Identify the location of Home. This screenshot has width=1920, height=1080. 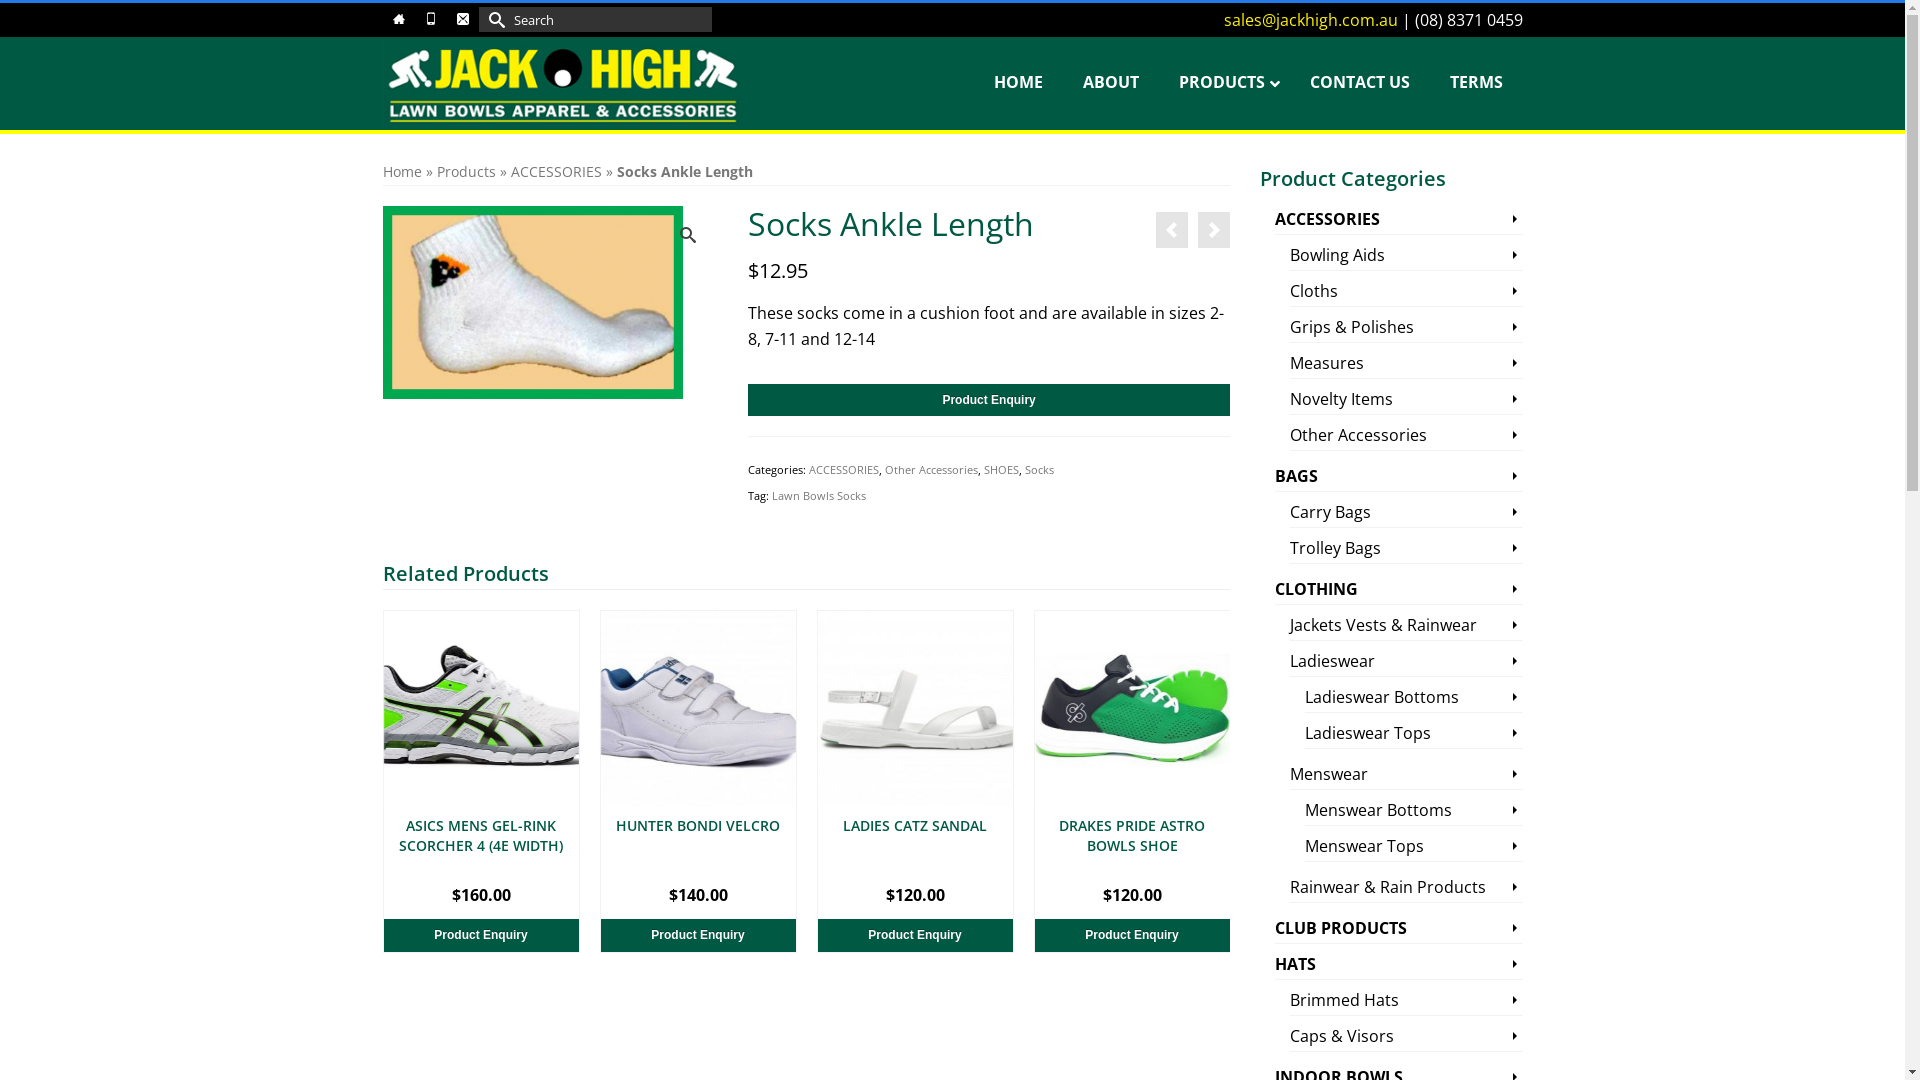
(402, 172).